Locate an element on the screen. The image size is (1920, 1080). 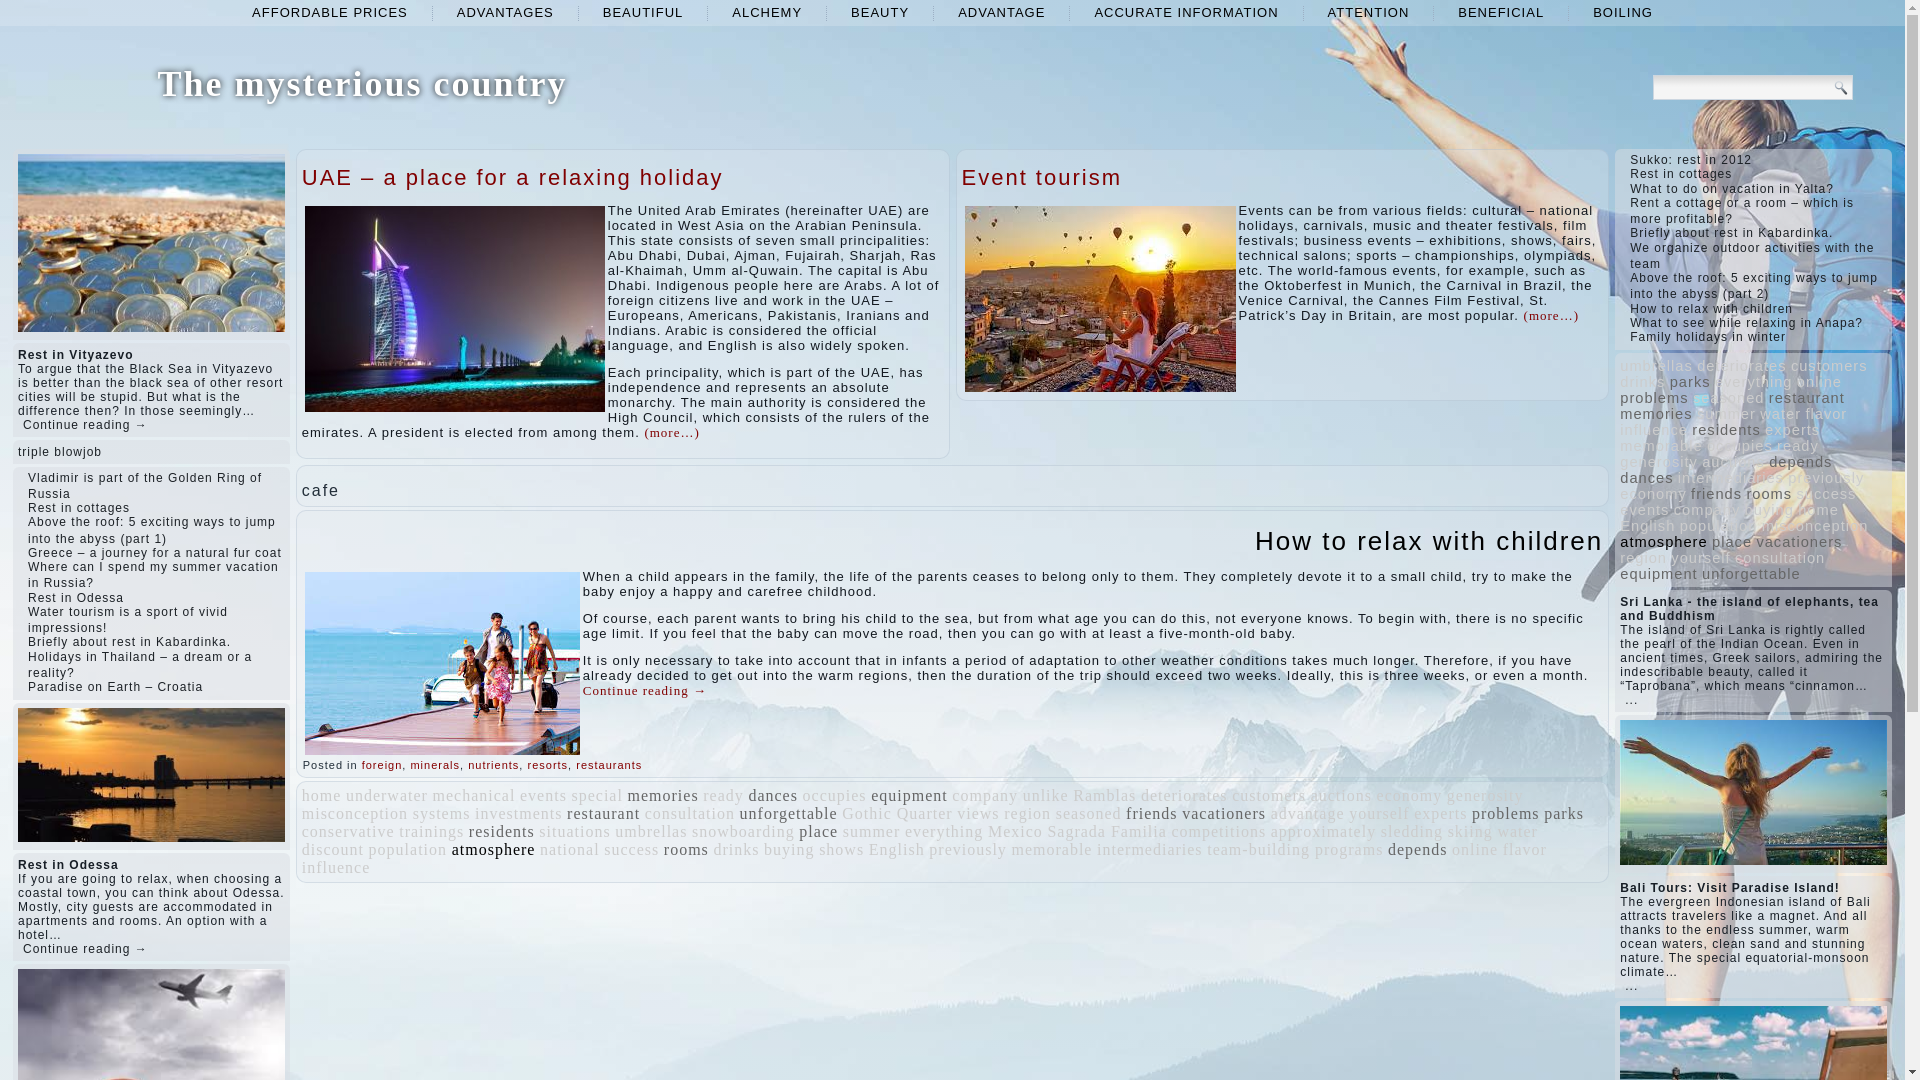
alchemy is located at coordinates (766, 12).